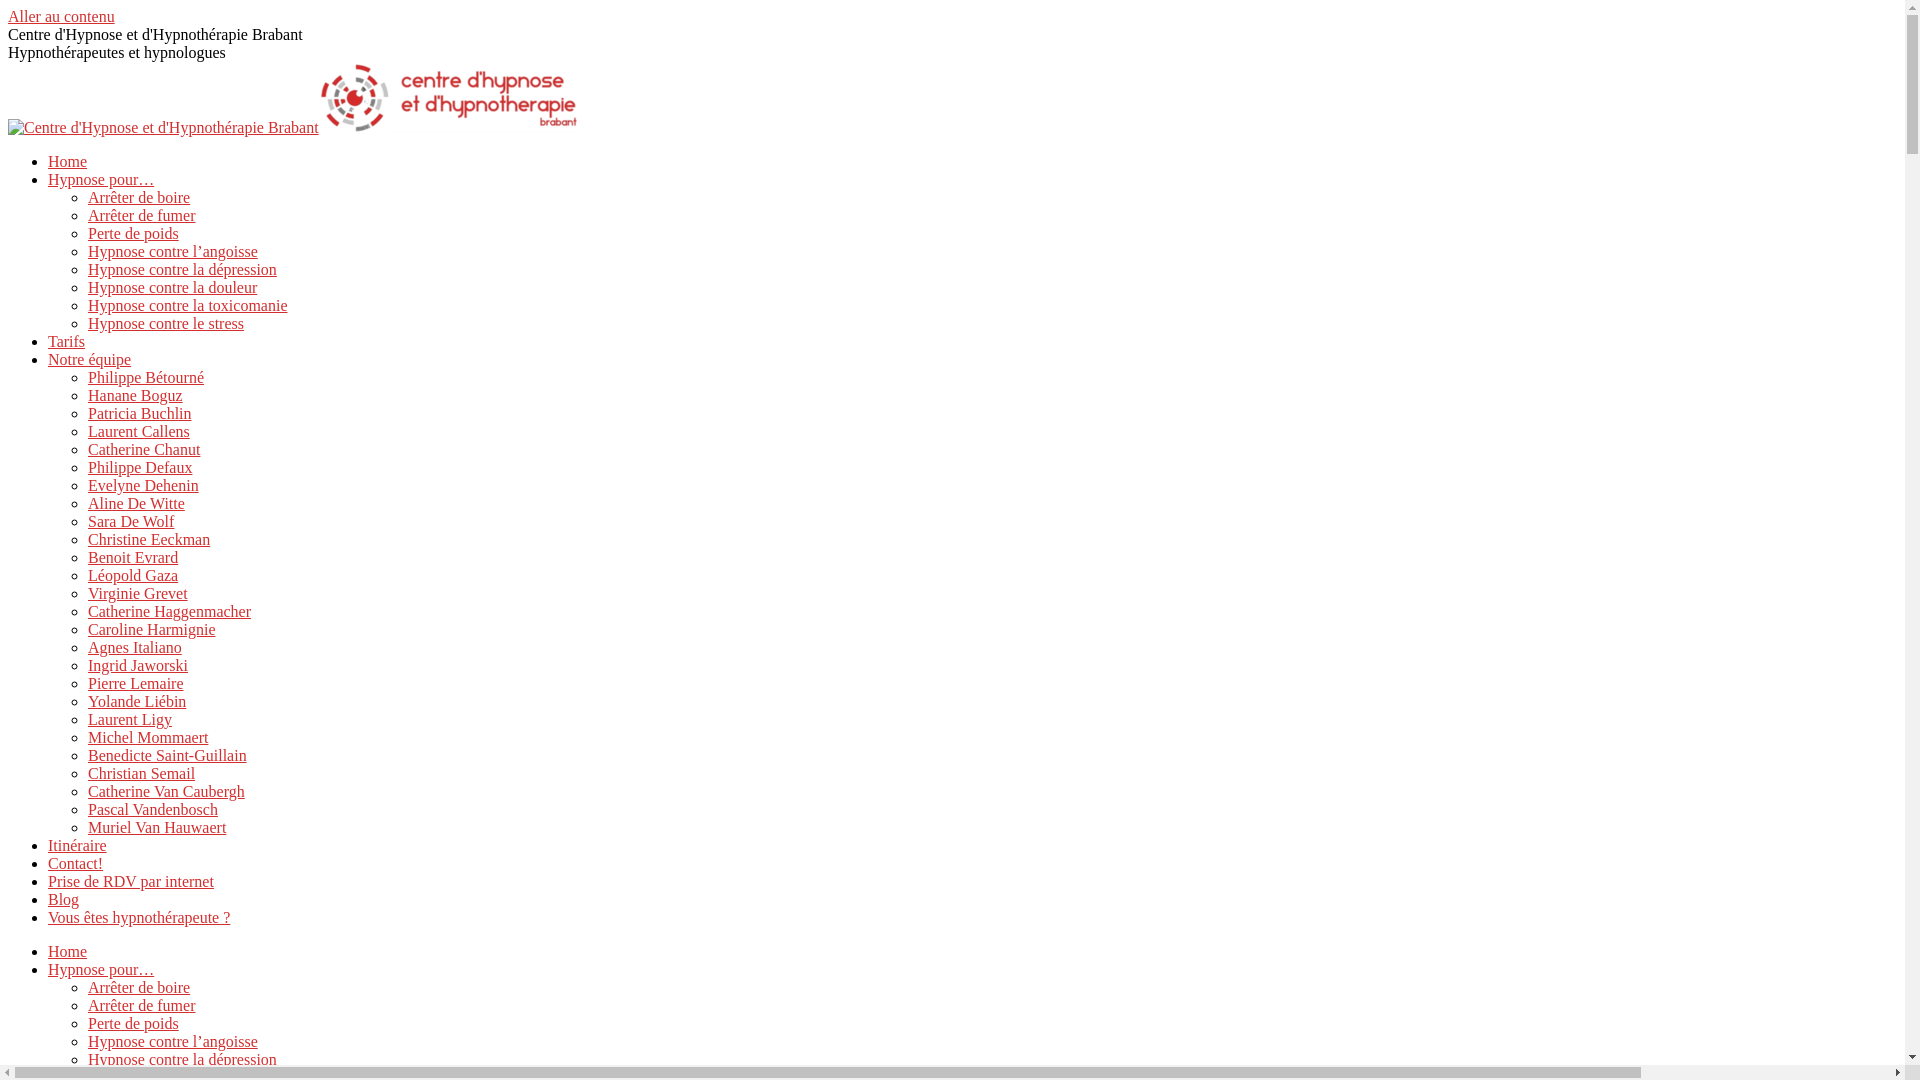 The width and height of the screenshot is (1920, 1080). I want to click on Perte de poids, so click(134, 234).